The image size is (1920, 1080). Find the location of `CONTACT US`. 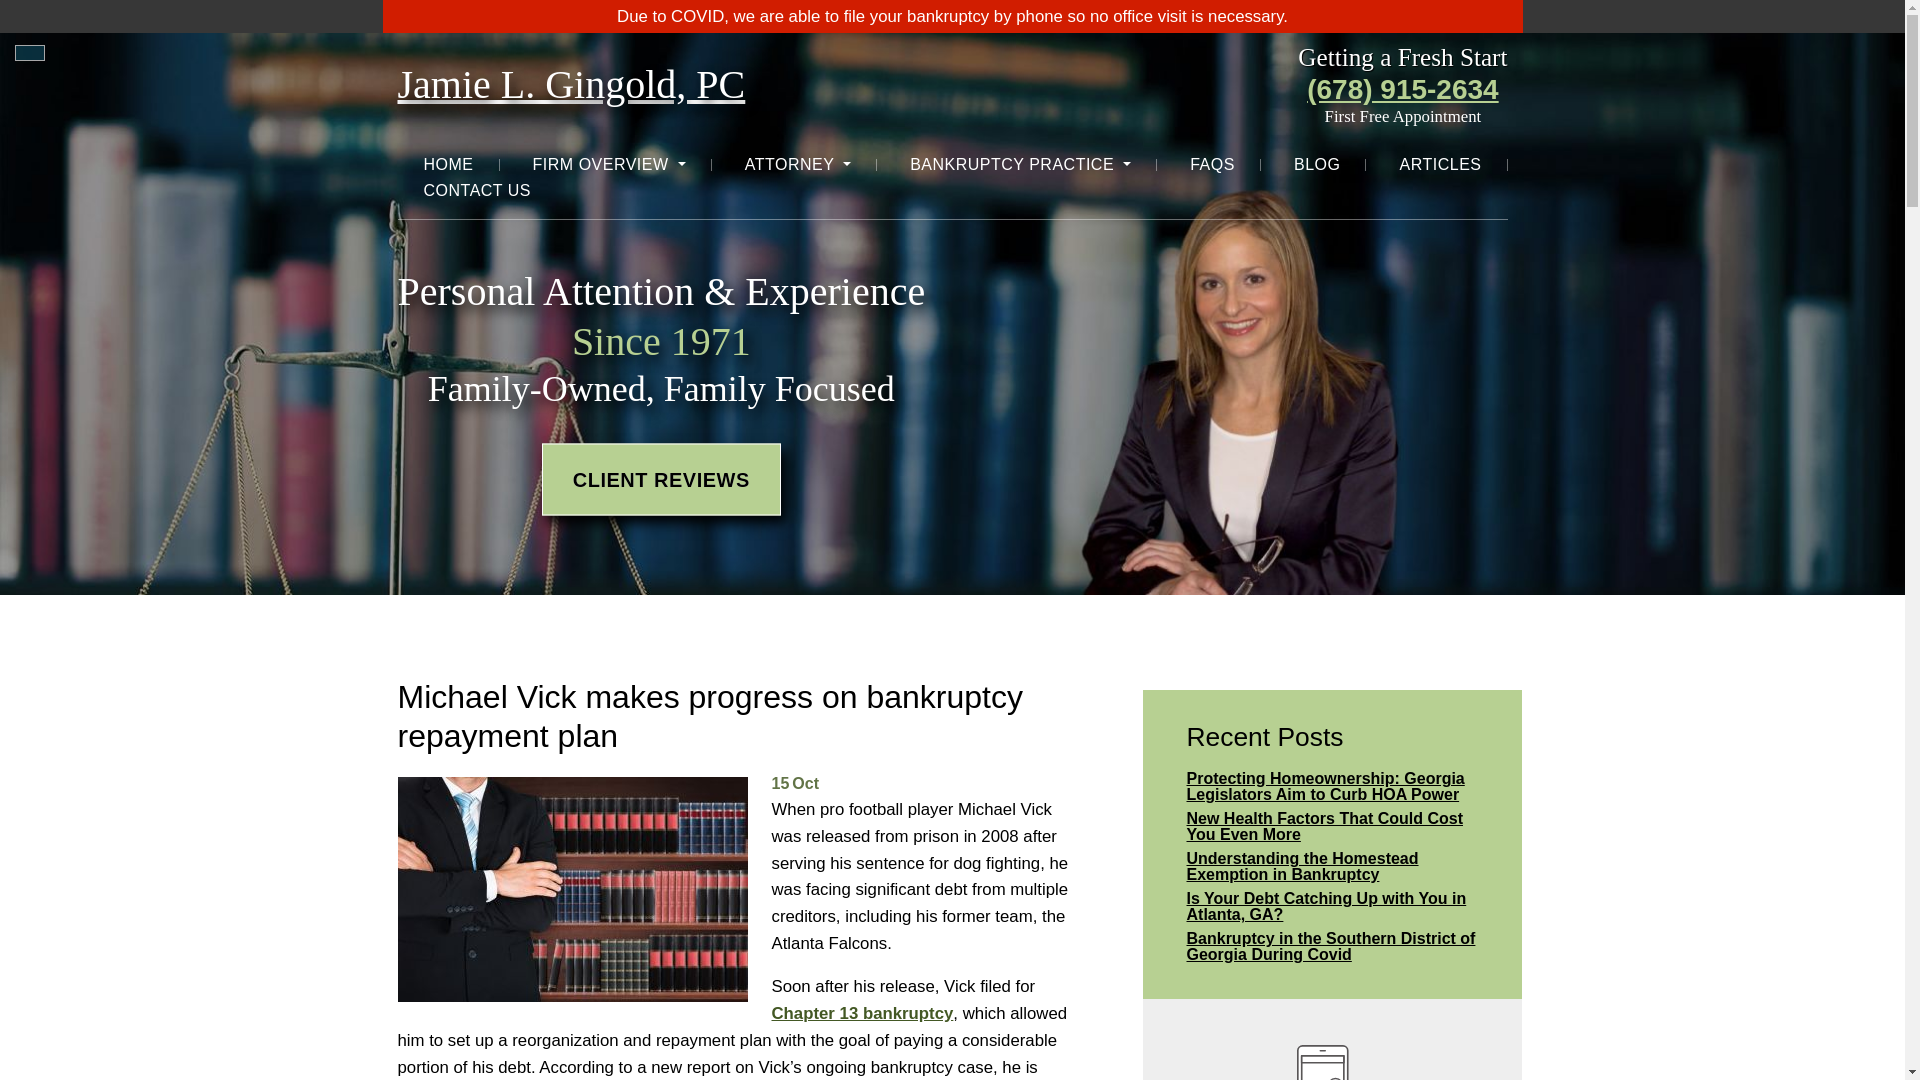

CONTACT US is located at coordinates (478, 191).